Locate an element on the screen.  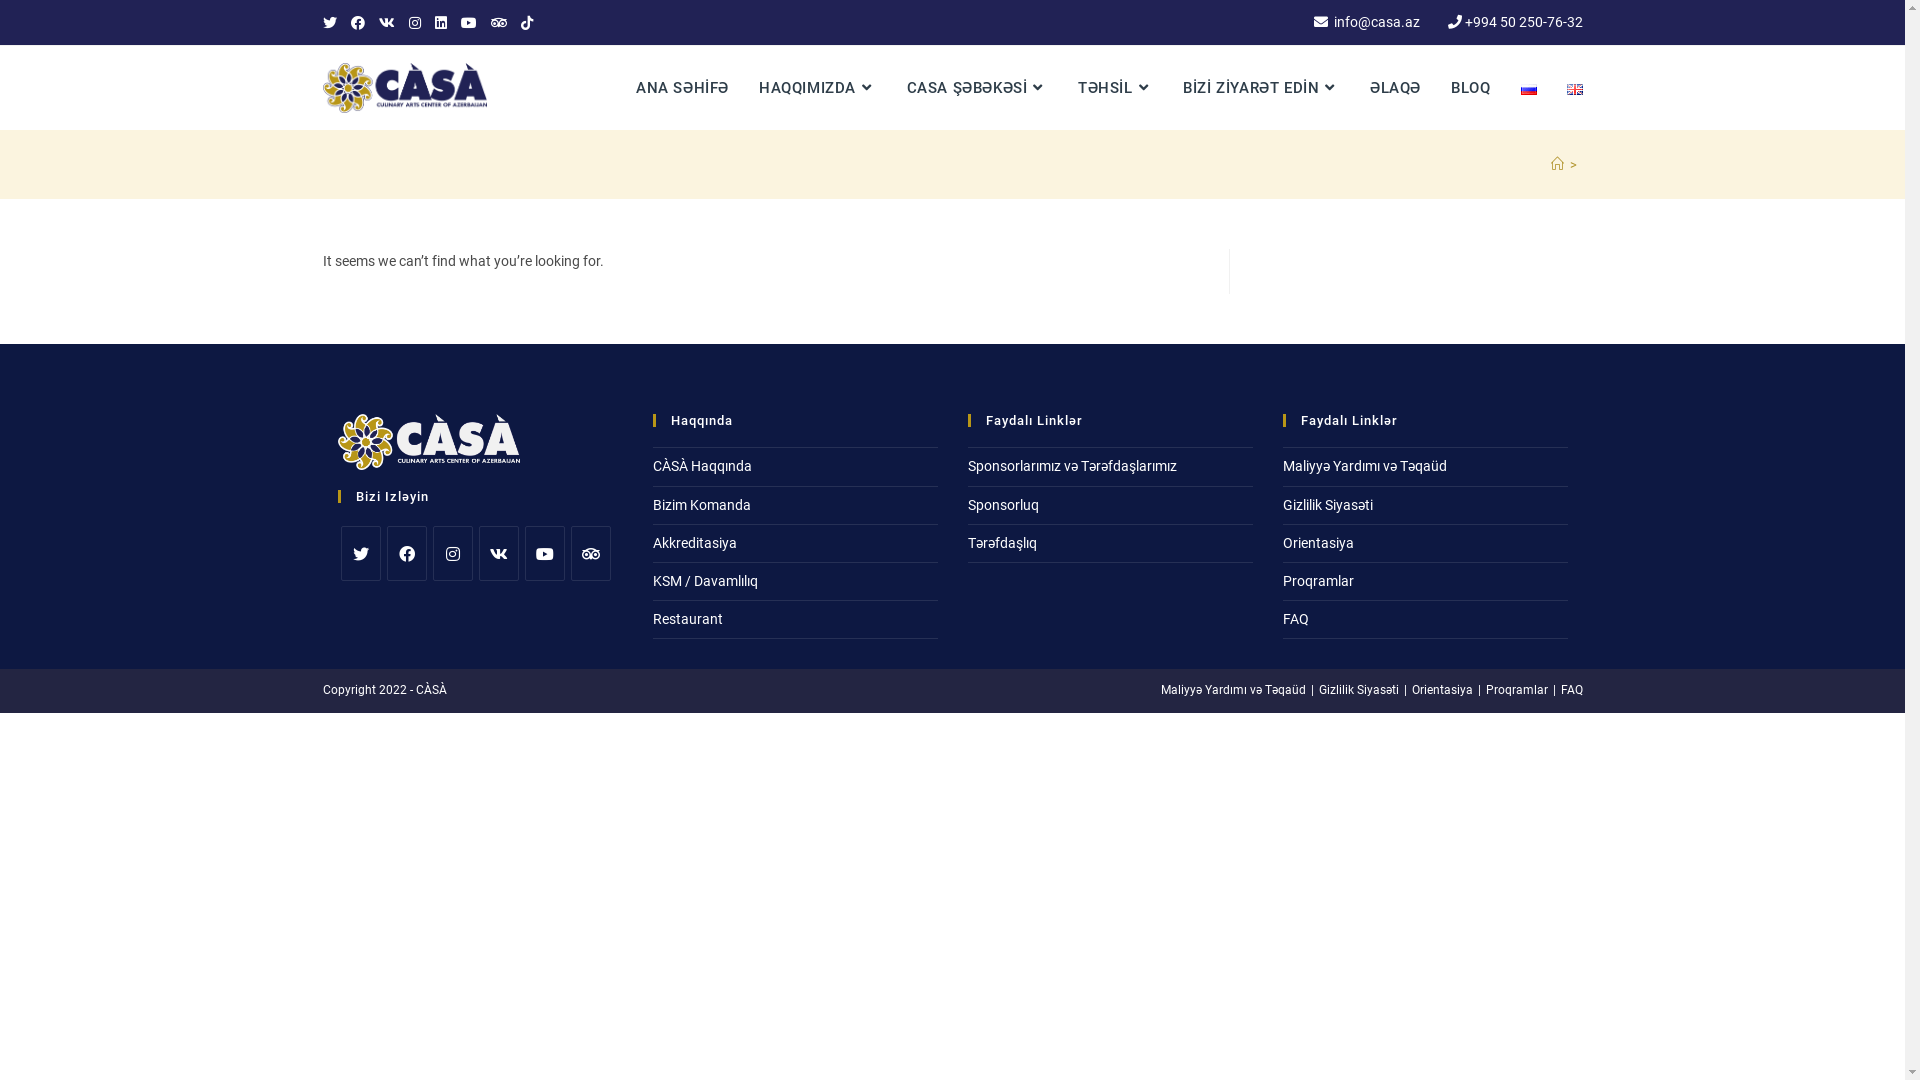
FAQ is located at coordinates (1571, 690).